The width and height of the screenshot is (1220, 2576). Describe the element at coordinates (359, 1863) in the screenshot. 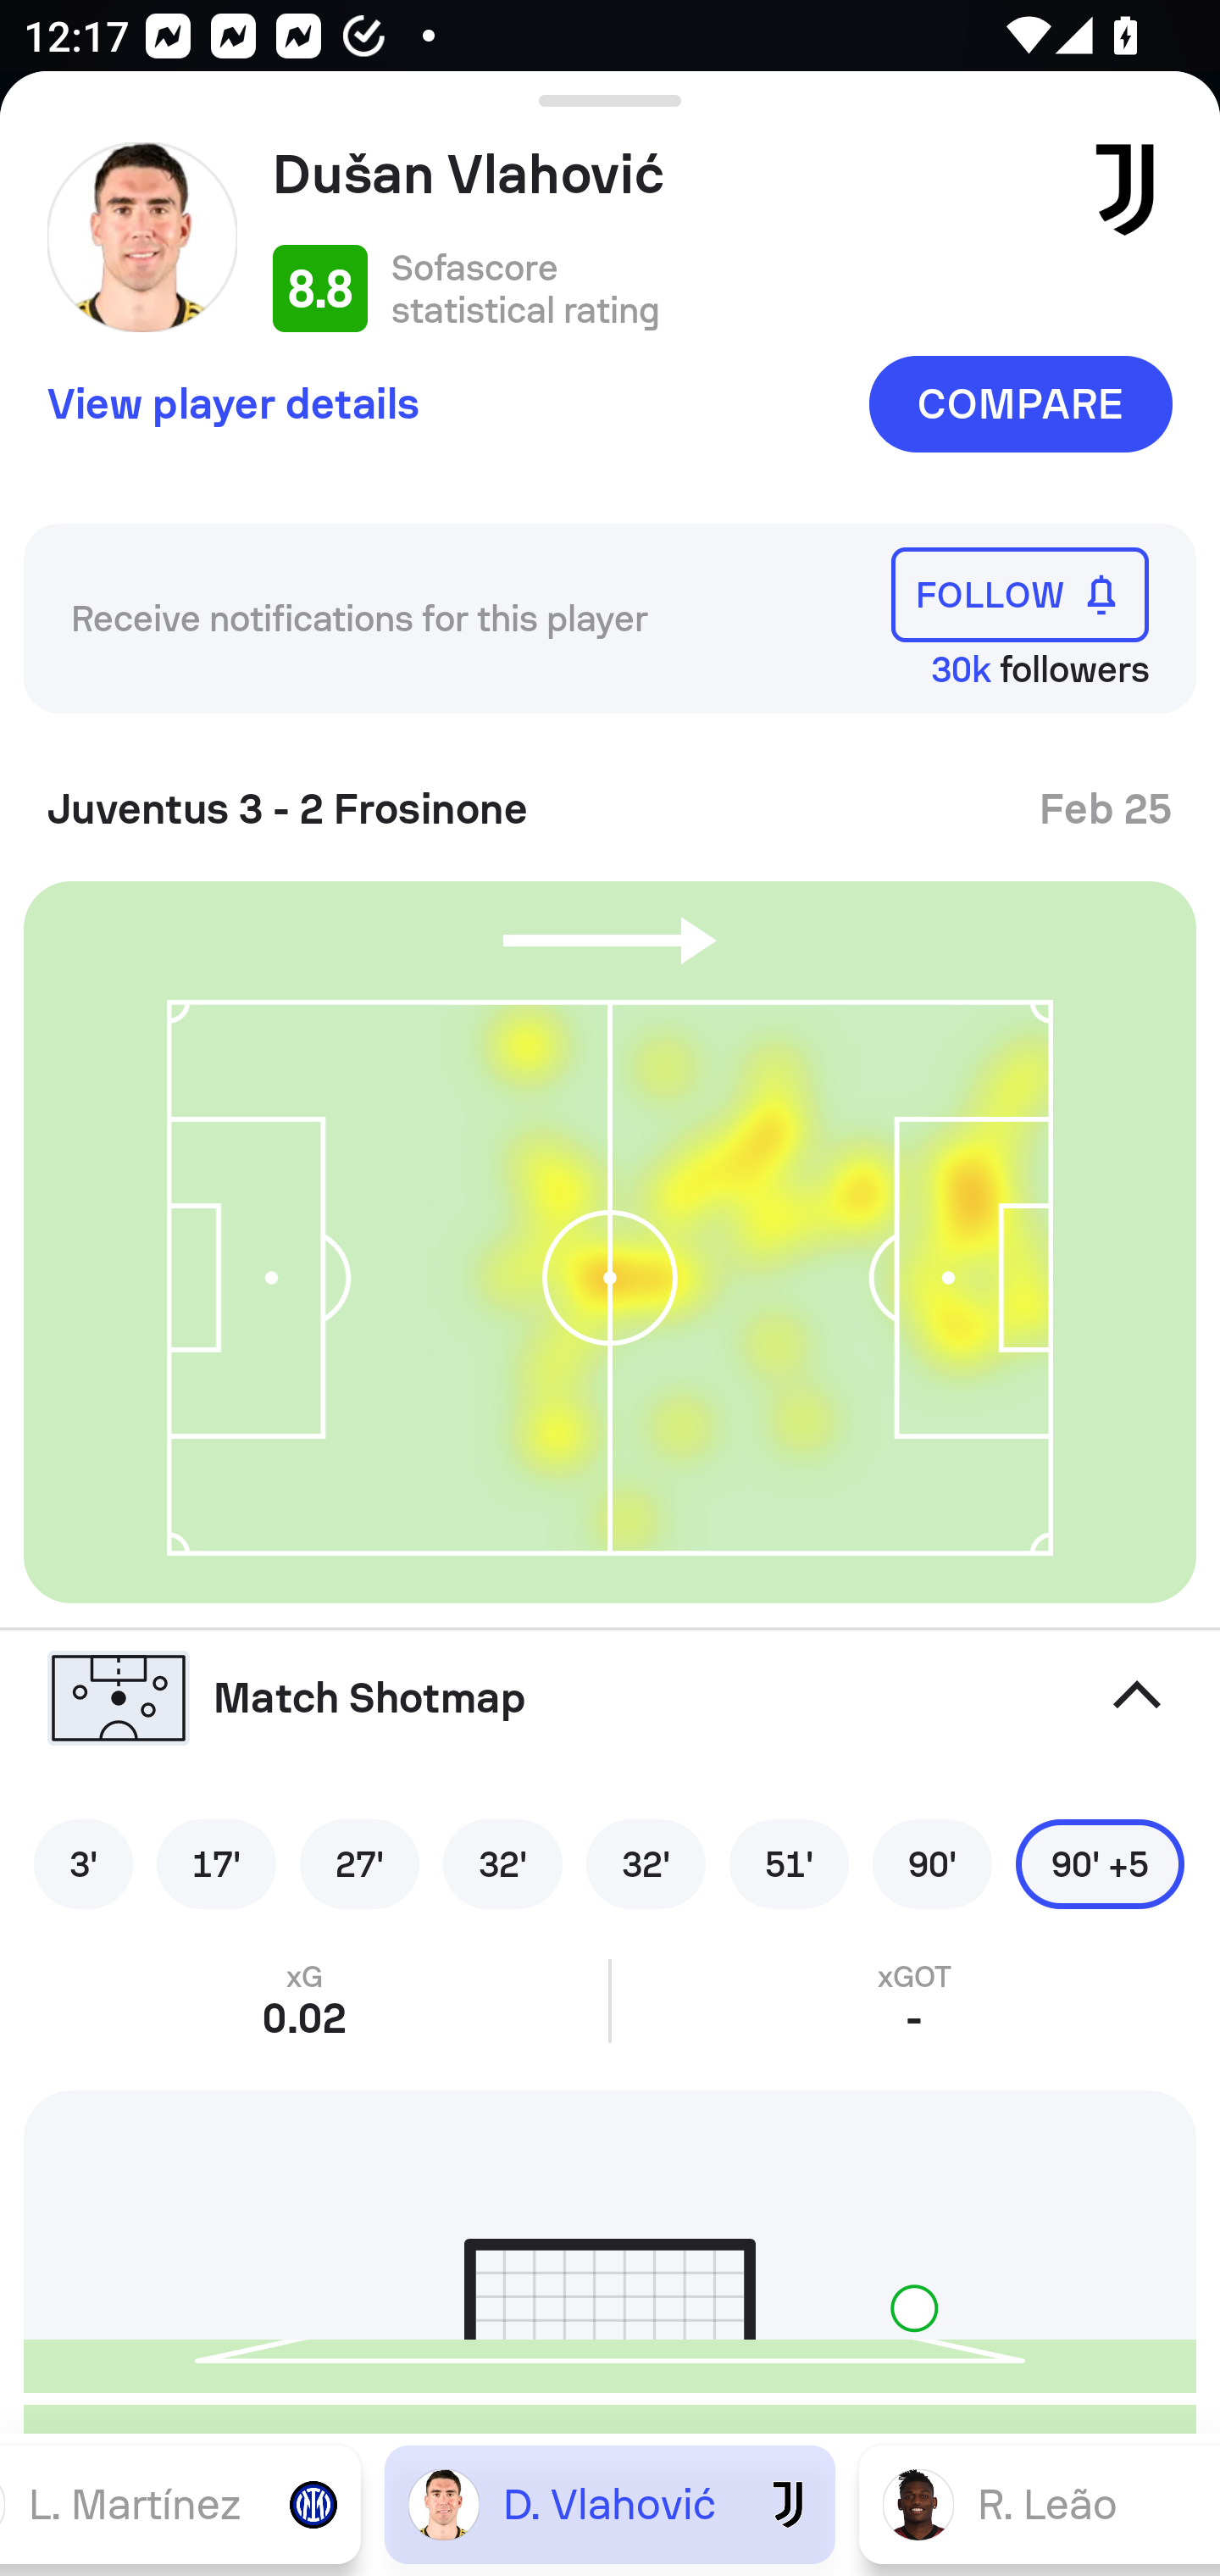

I see `27'` at that location.